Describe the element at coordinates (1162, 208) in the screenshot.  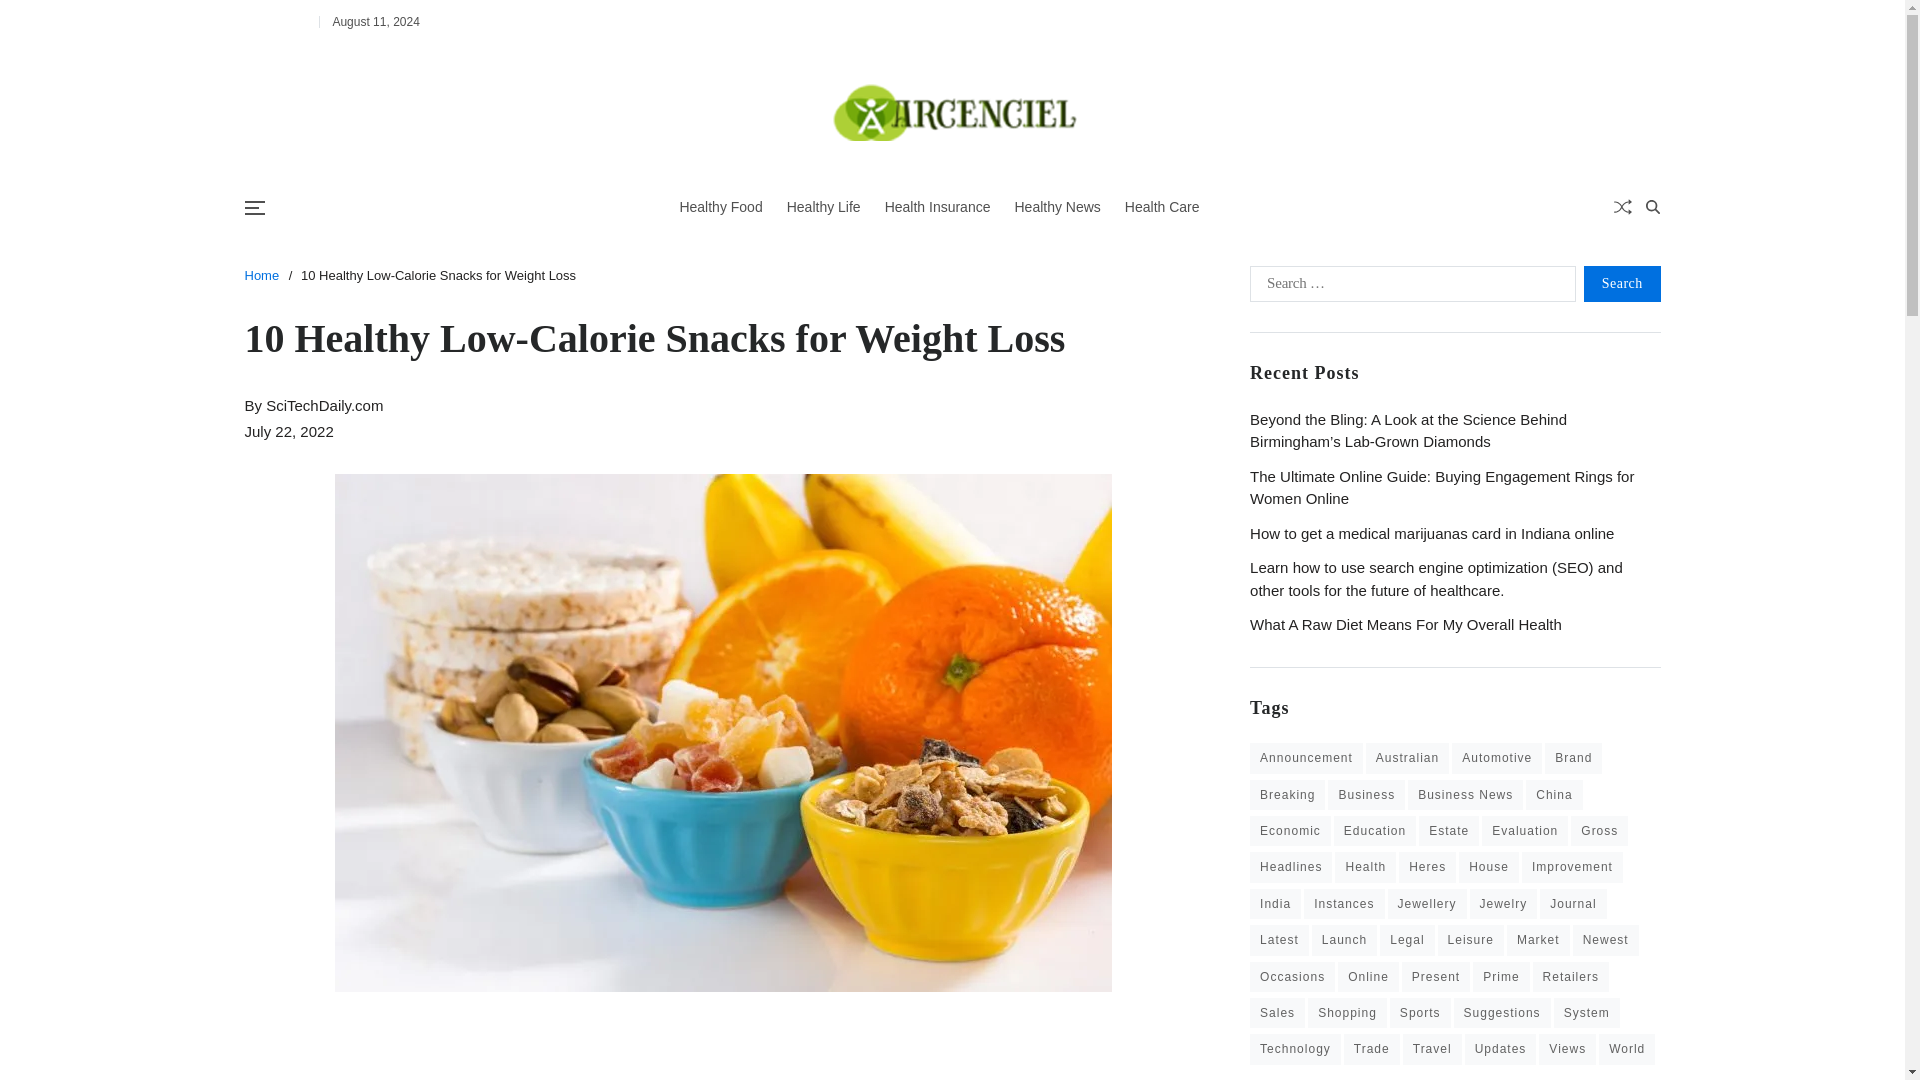
I see `Health Care` at that location.